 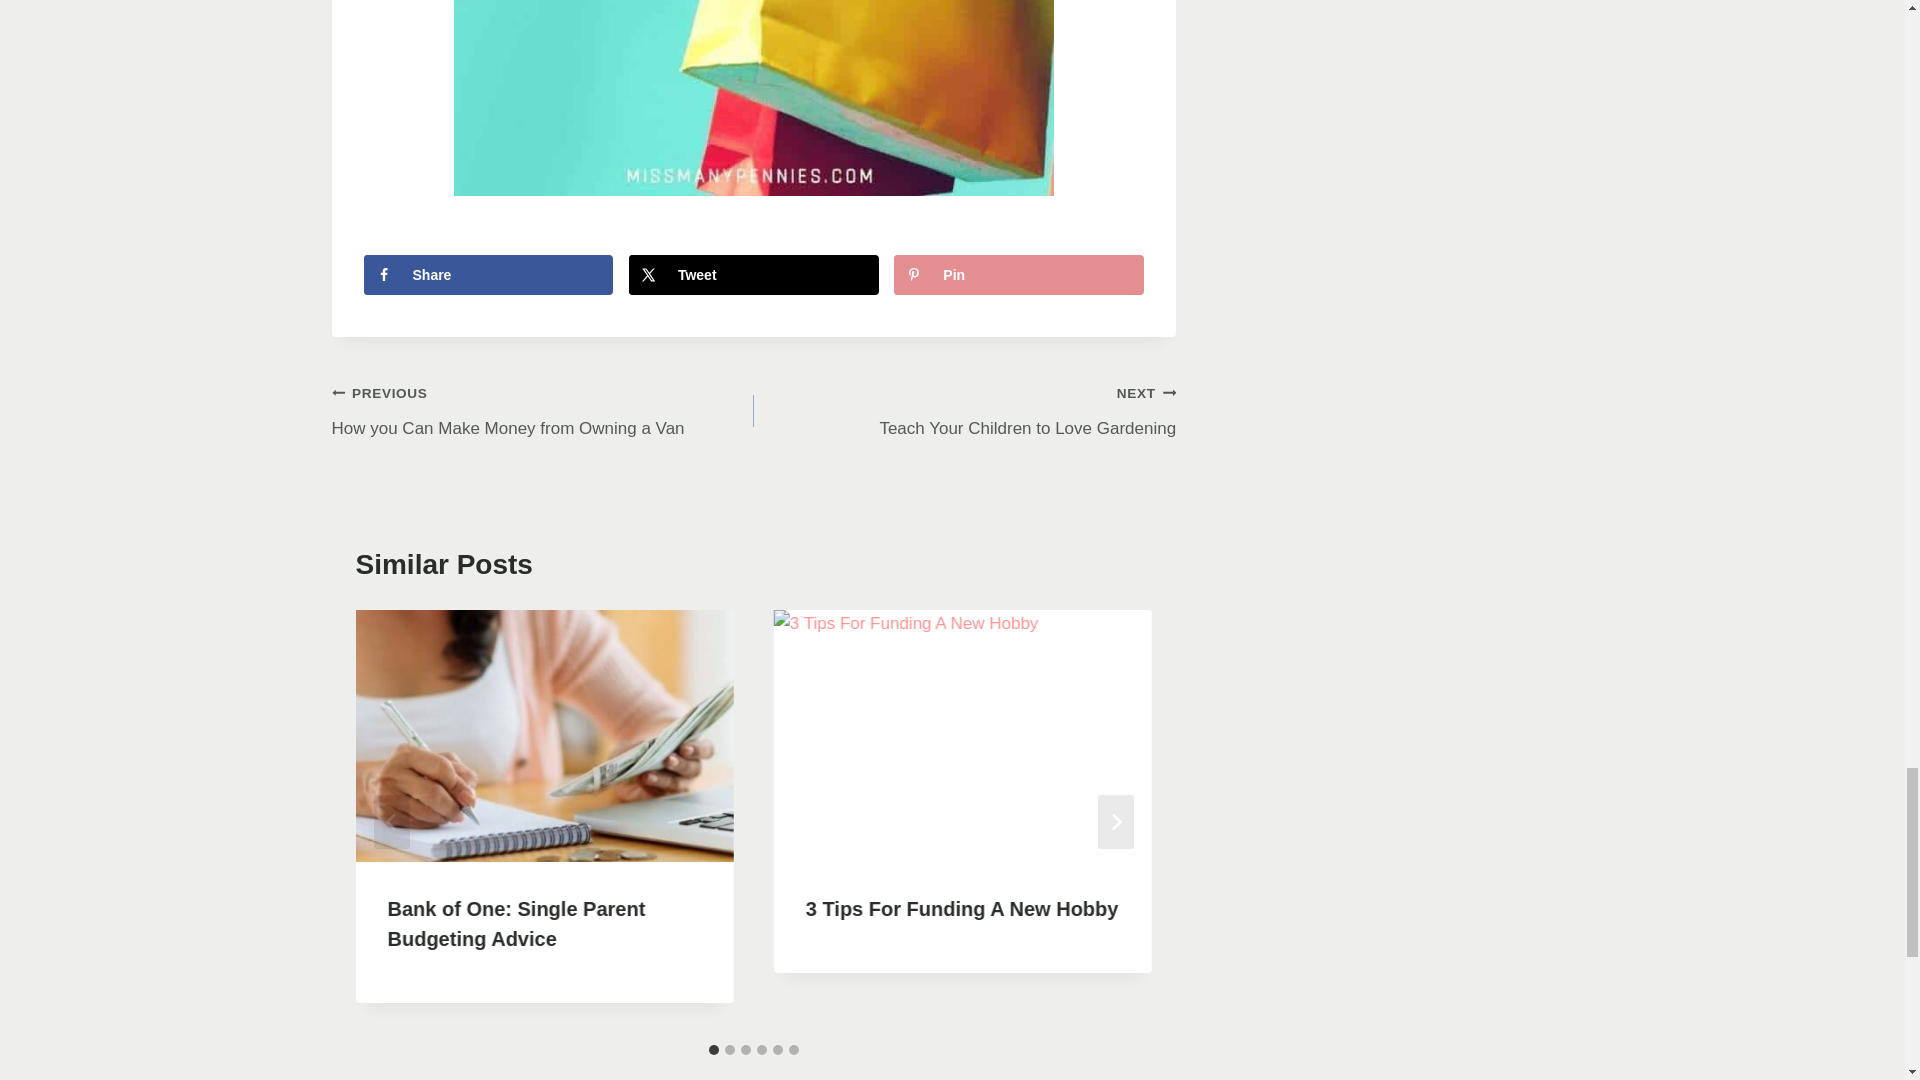 What do you see at coordinates (1019, 274) in the screenshot?
I see `Save to Pinterest` at bounding box center [1019, 274].